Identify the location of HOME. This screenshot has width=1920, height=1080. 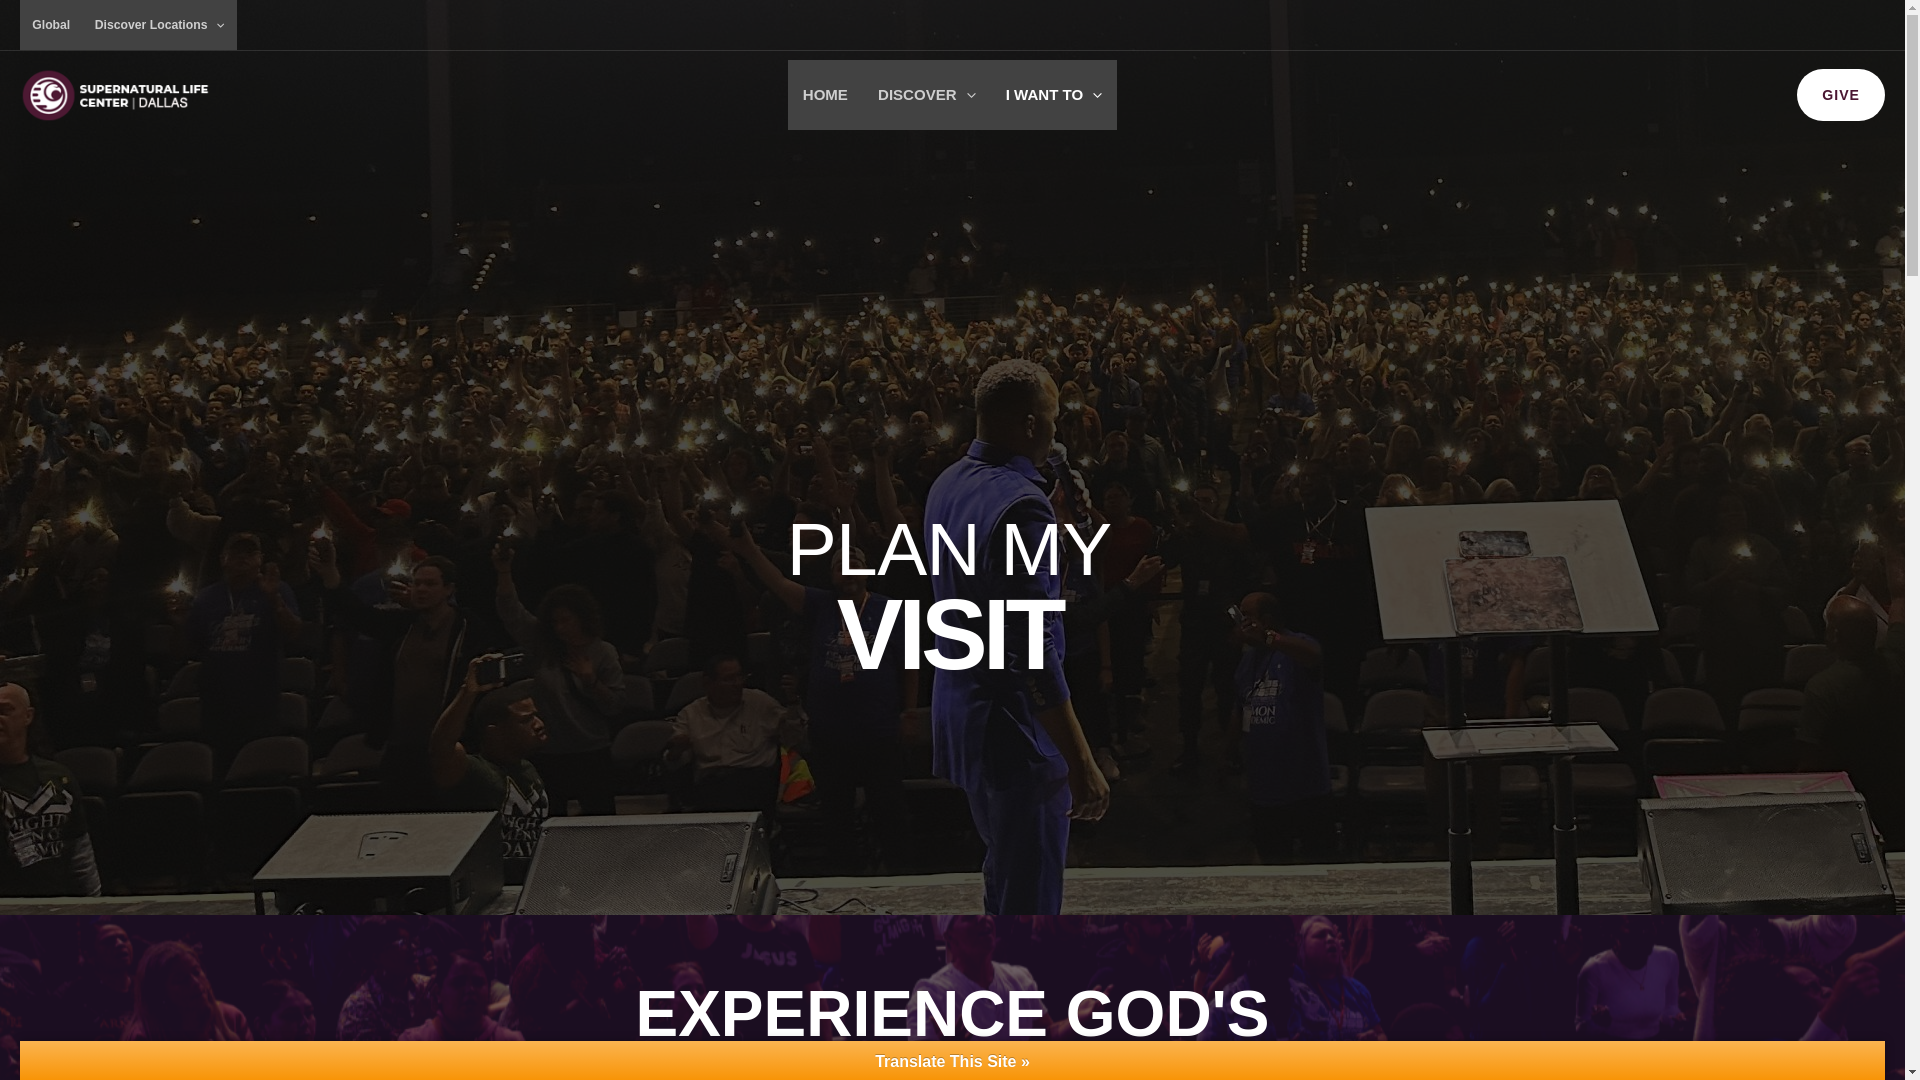
(824, 94).